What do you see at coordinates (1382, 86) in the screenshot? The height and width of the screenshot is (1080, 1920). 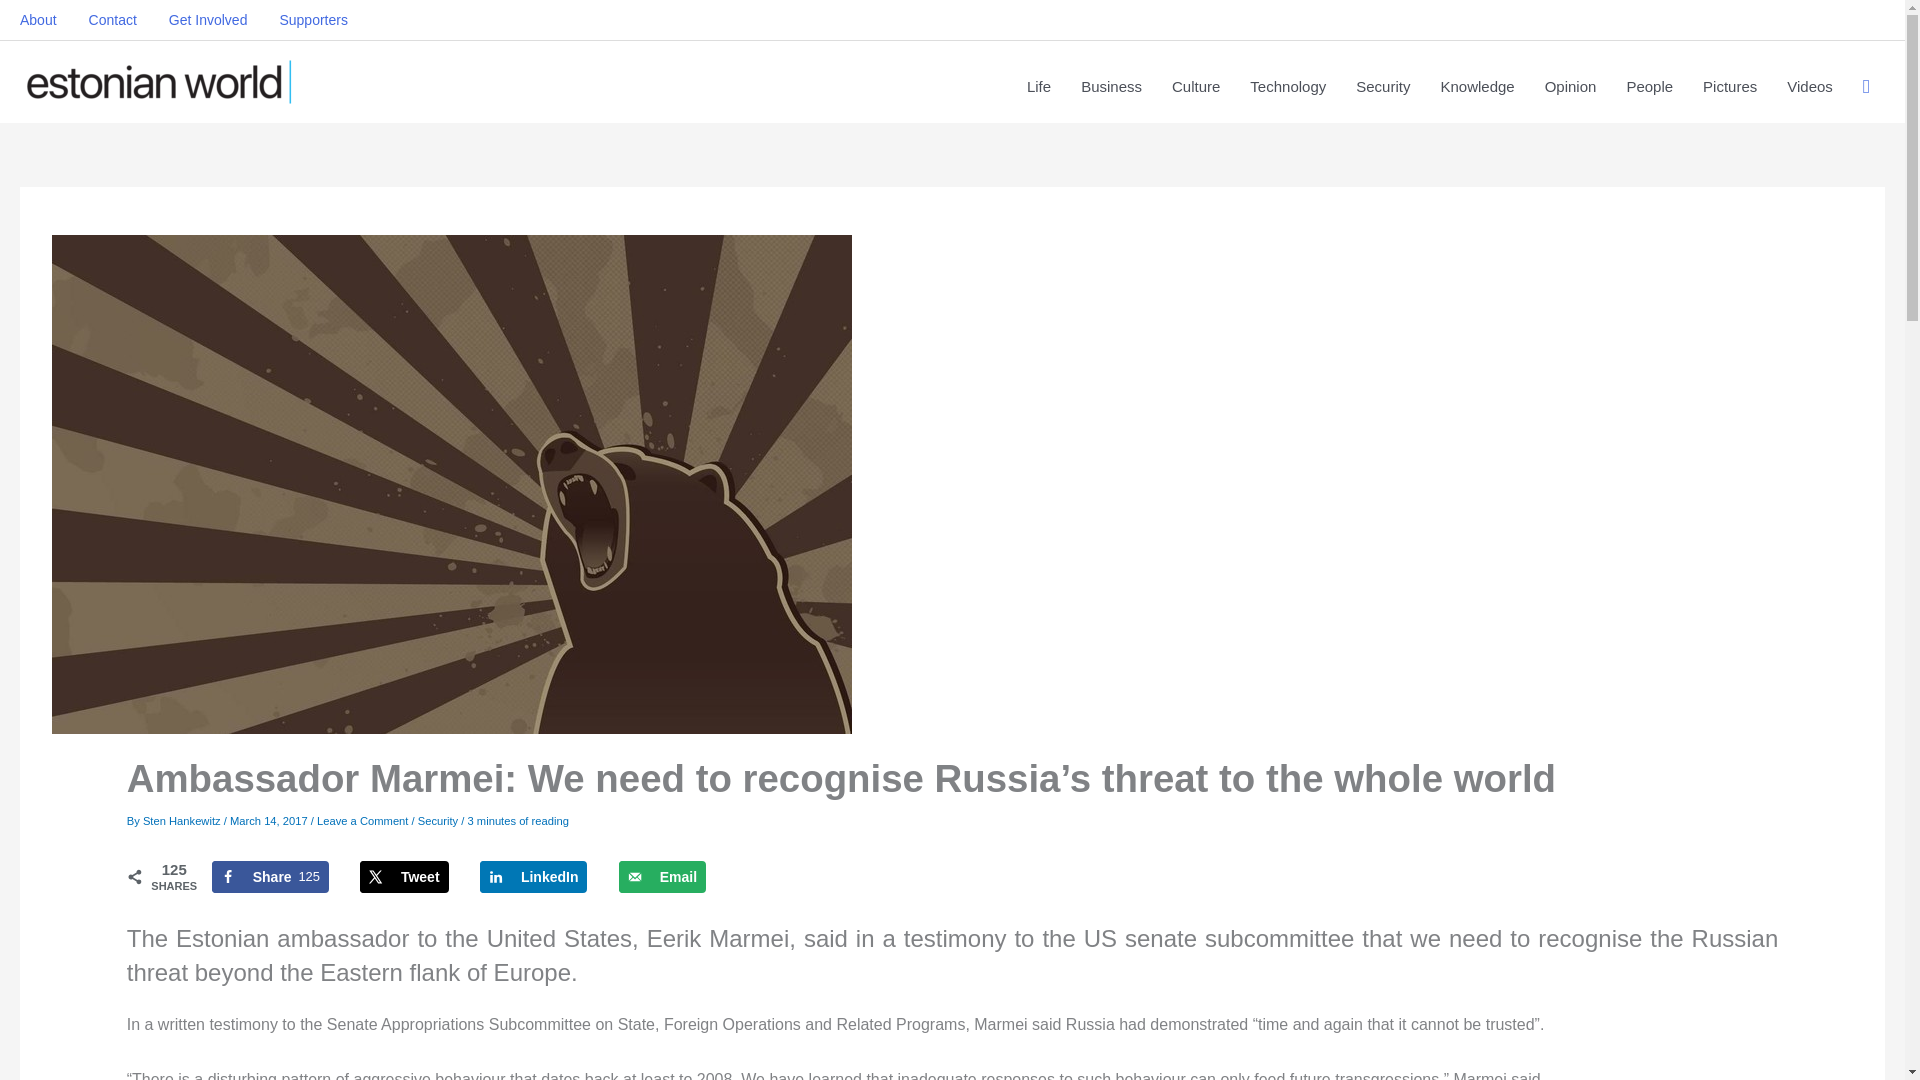 I see `Security` at bounding box center [1382, 86].